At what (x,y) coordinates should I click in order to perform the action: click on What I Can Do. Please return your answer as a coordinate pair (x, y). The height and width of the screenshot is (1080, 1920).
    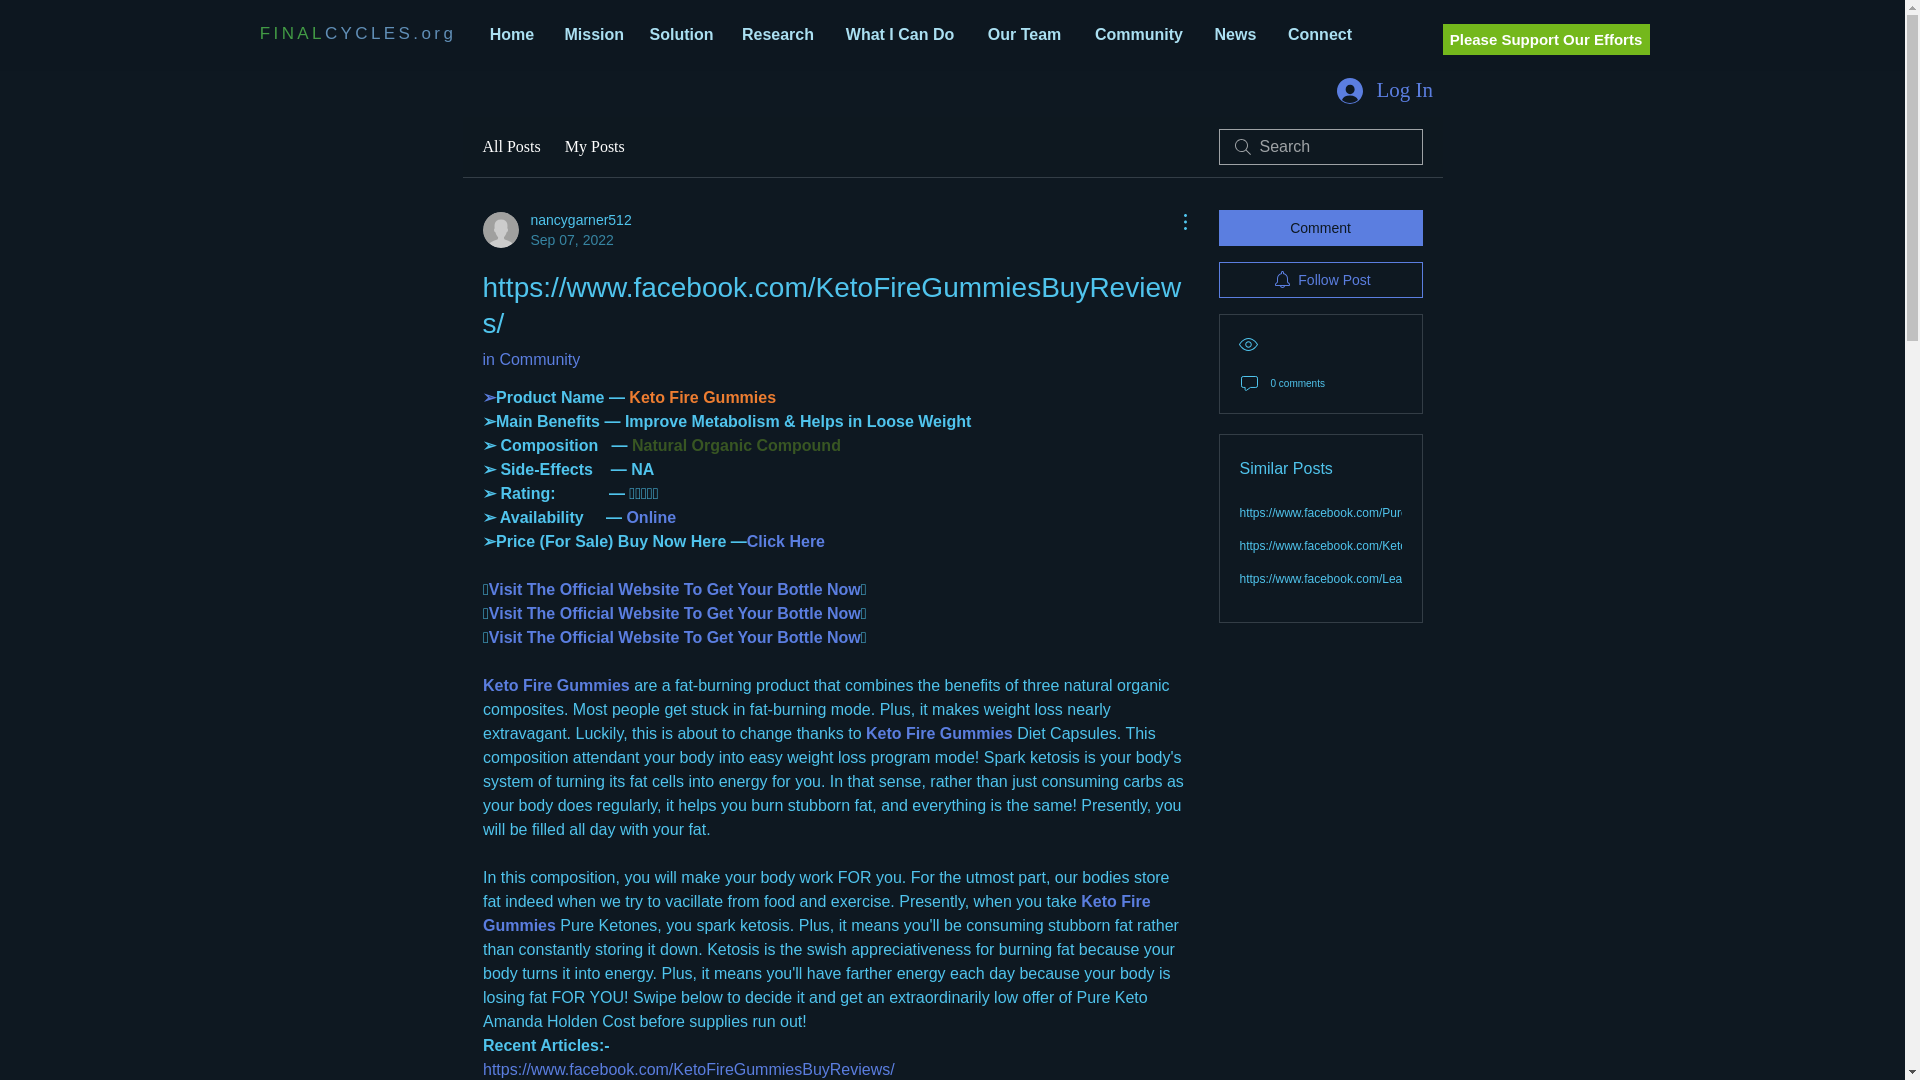
    Looking at the image, I should click on (900, 34).